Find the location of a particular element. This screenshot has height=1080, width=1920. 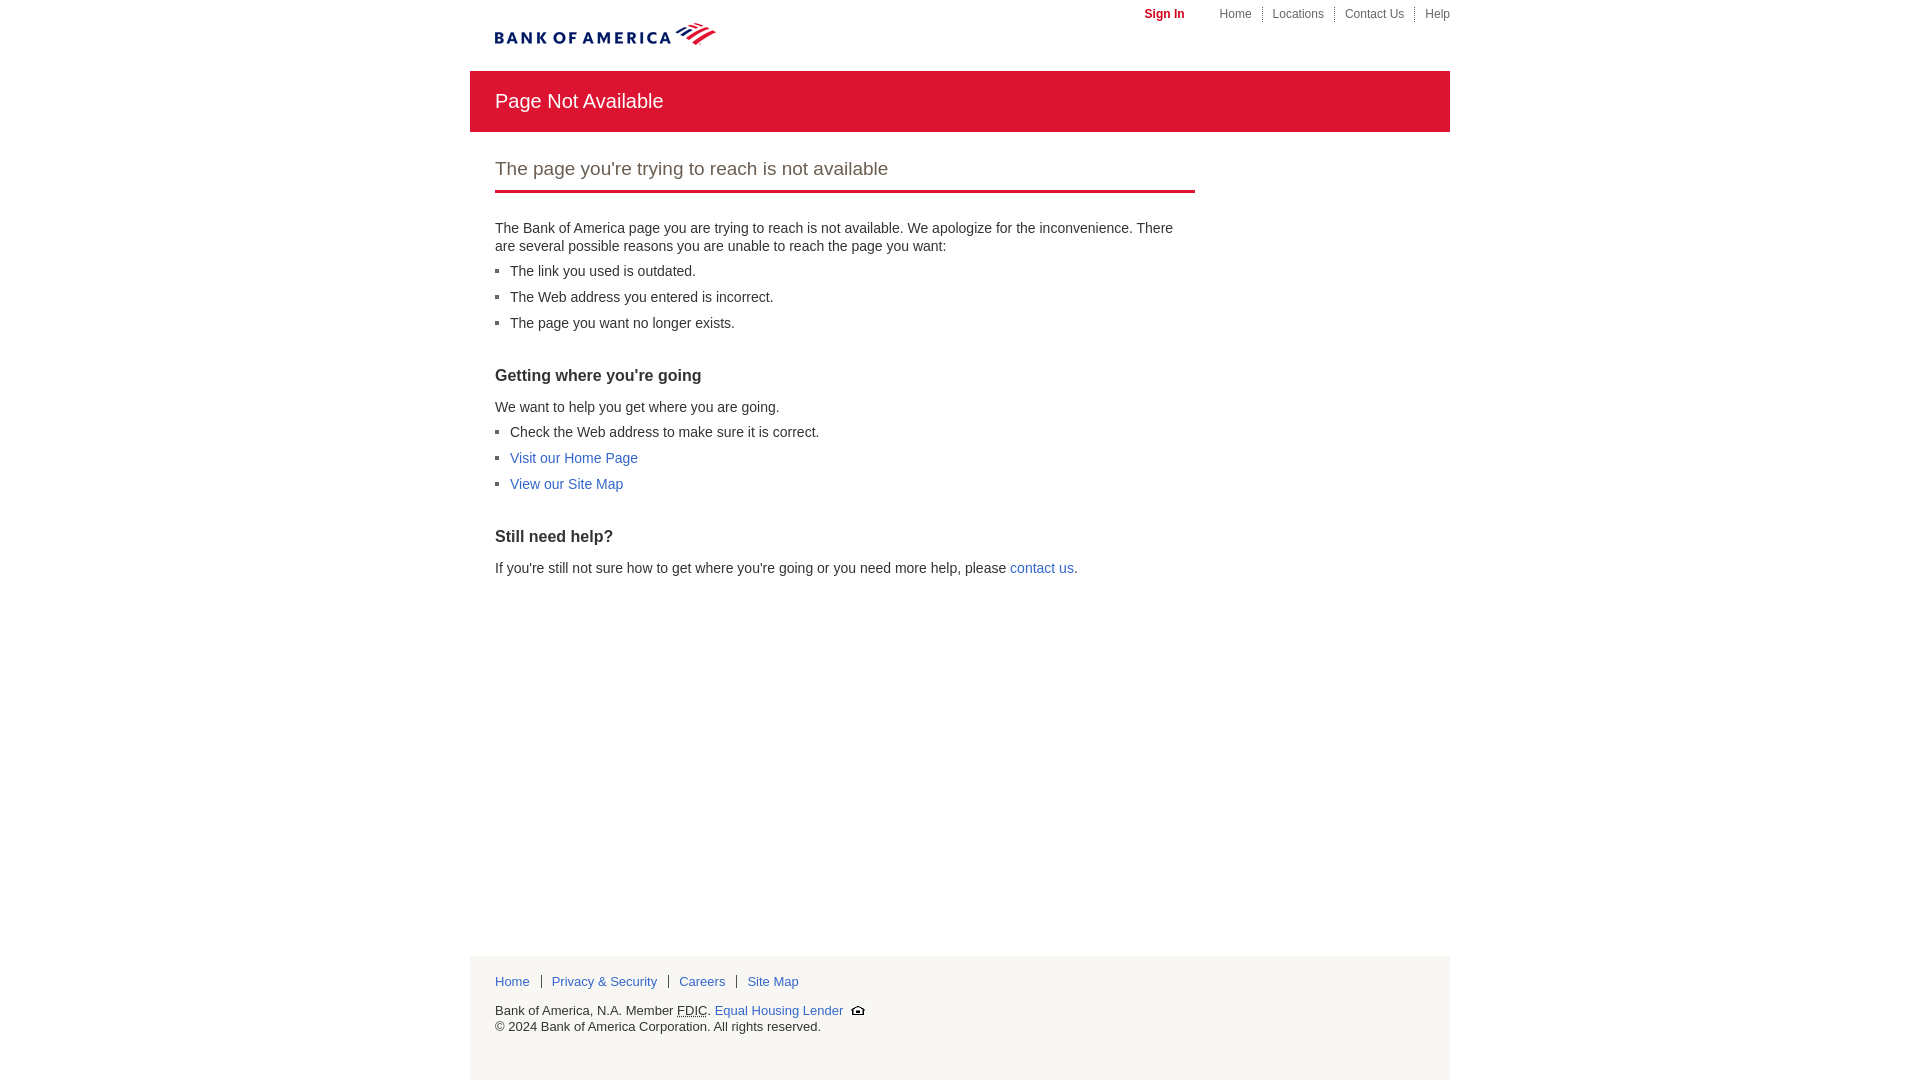

Equal Housing Lender information. Link opens in new window. is located at coordinates (790, 1010).